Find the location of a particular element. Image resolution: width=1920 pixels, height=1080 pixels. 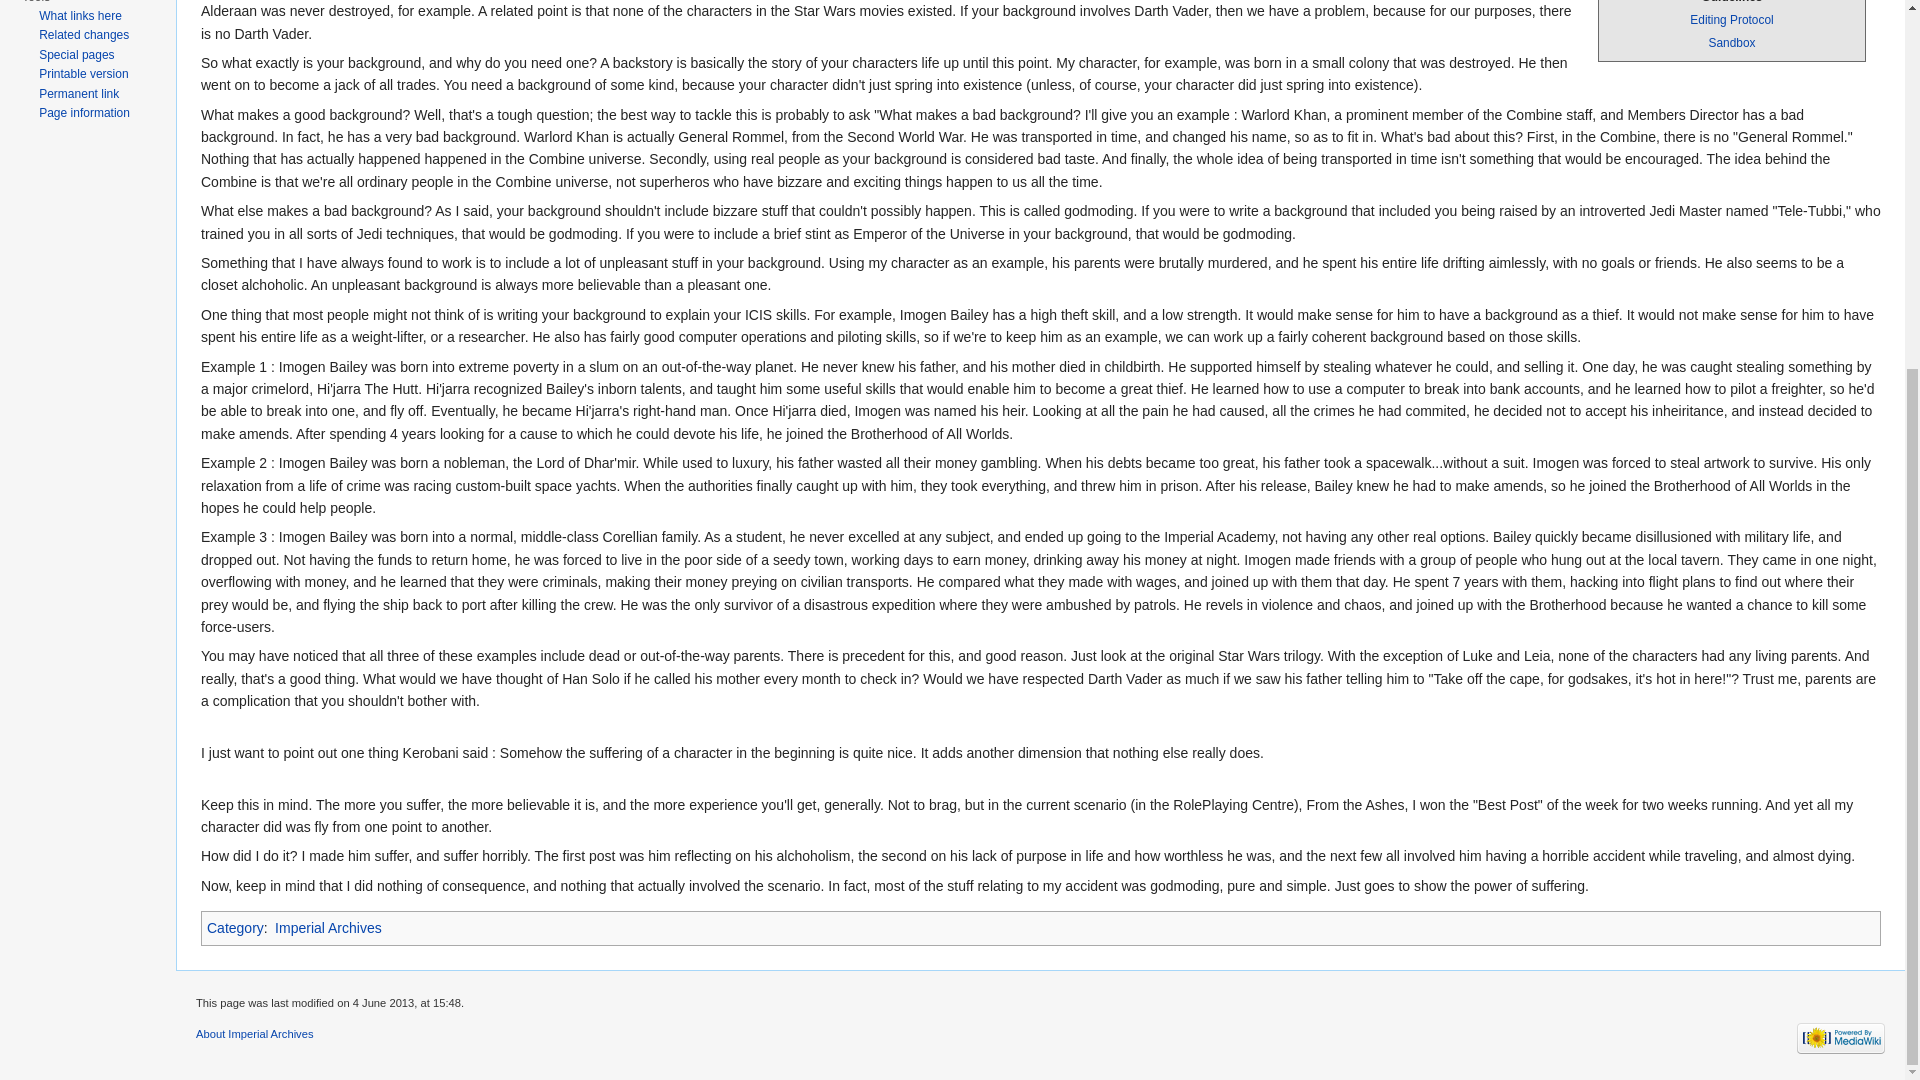

Imperial Archives is located at coordinates (328, 928).